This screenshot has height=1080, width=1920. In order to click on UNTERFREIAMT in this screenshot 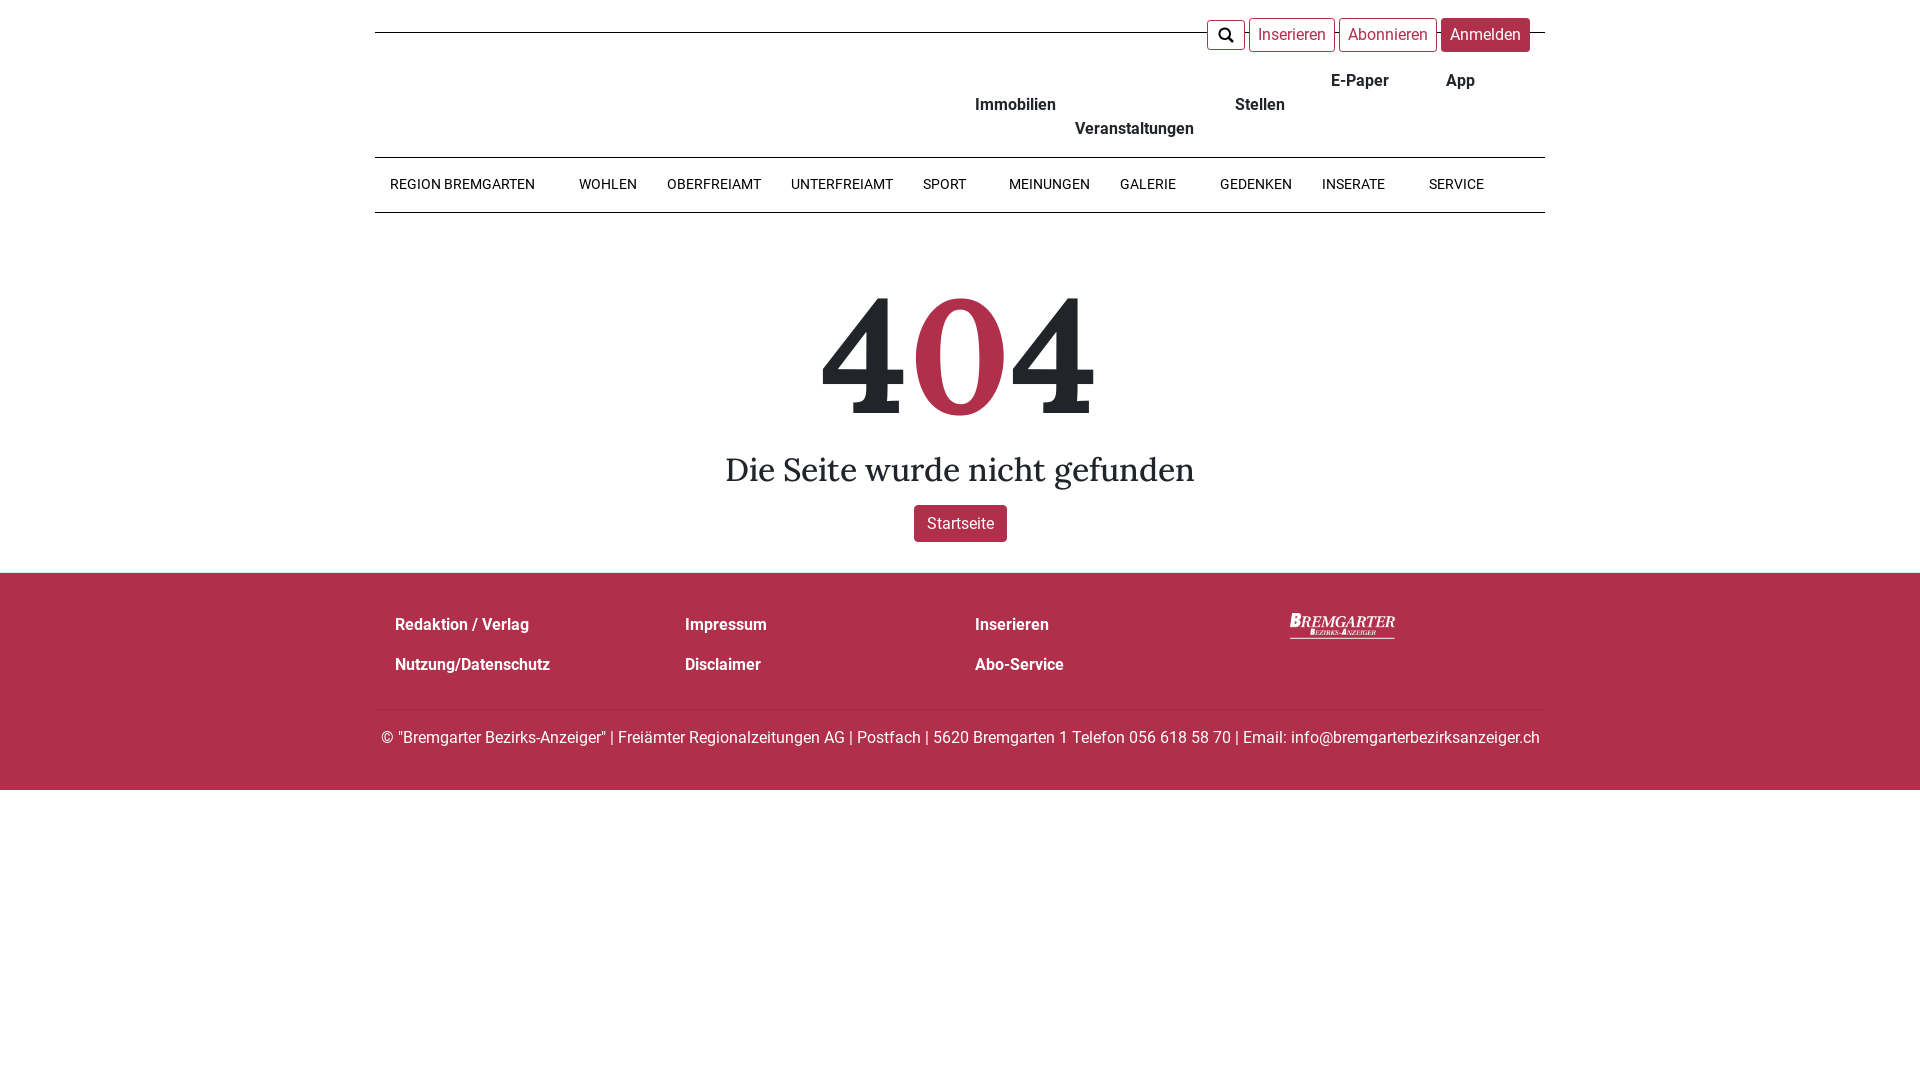, I will do `click(842, 185)`.